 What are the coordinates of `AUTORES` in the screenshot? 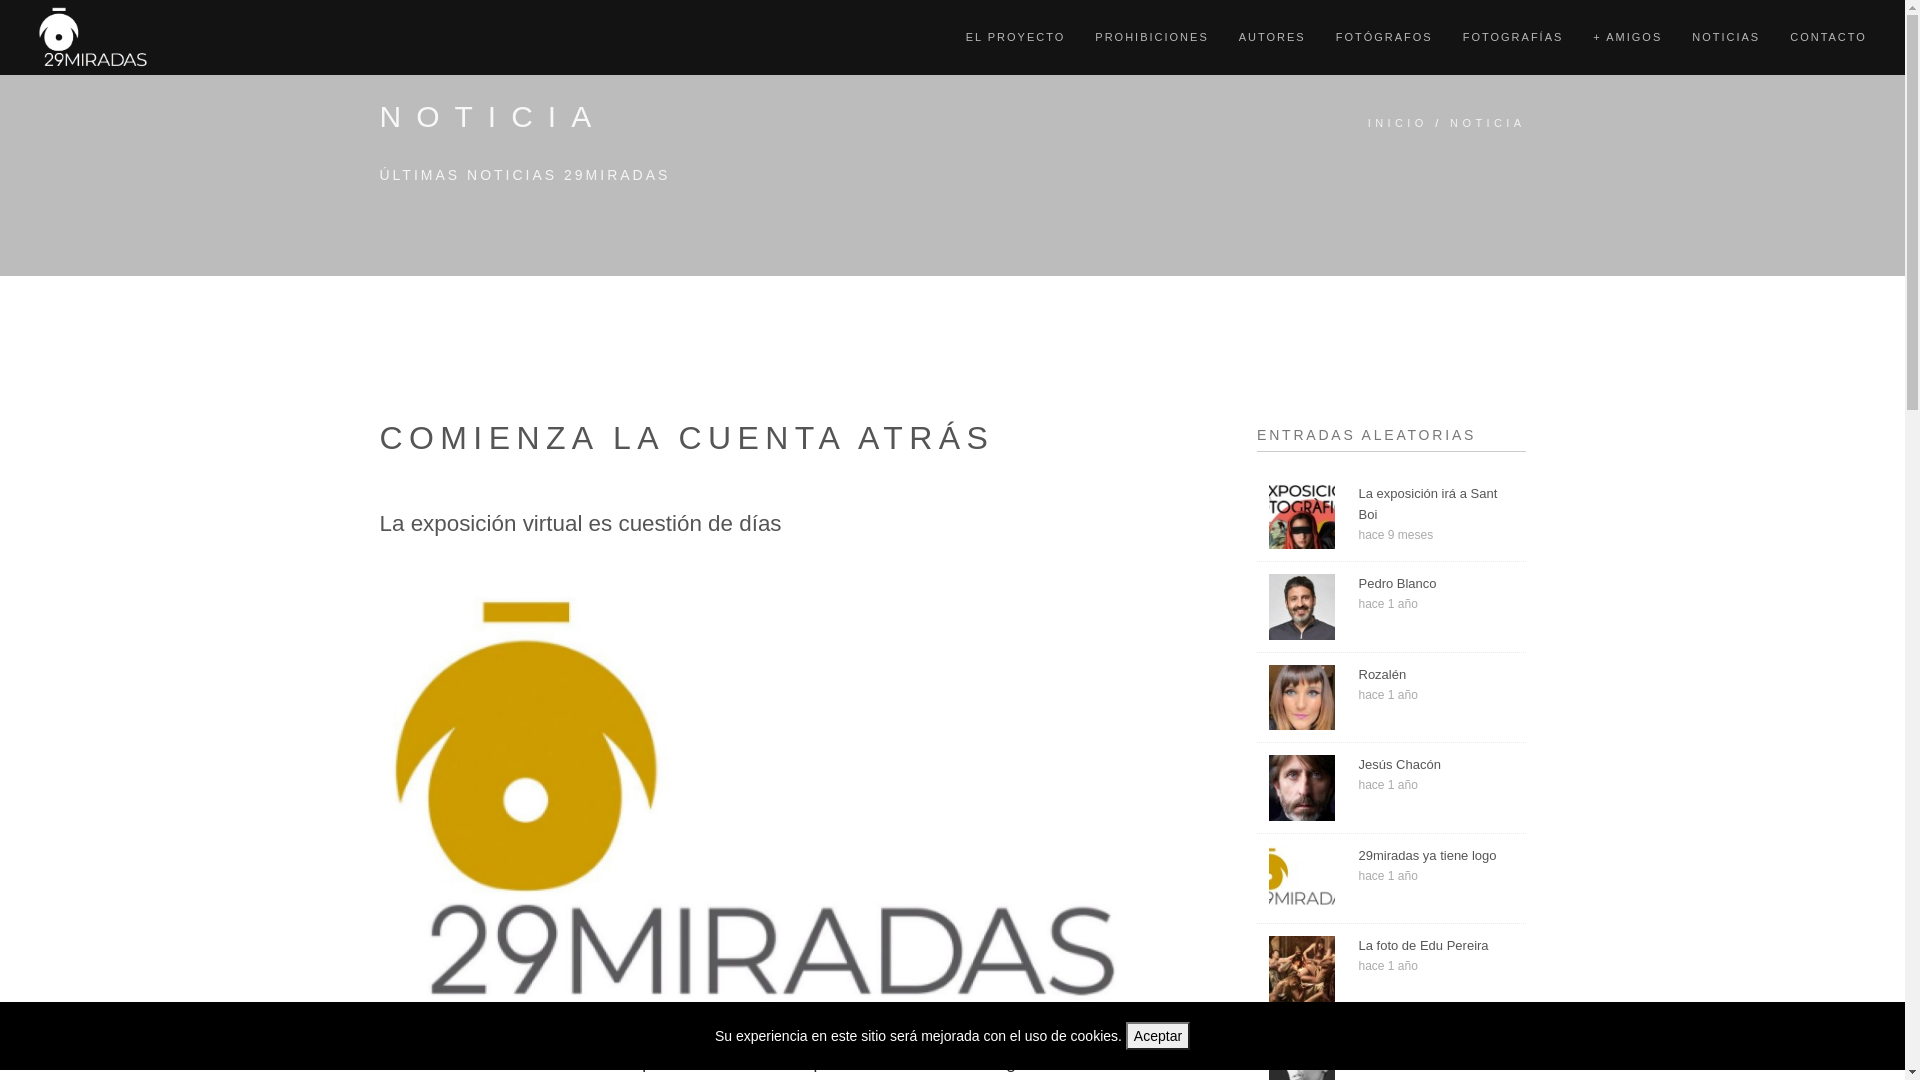 It's located at (1272, 38).